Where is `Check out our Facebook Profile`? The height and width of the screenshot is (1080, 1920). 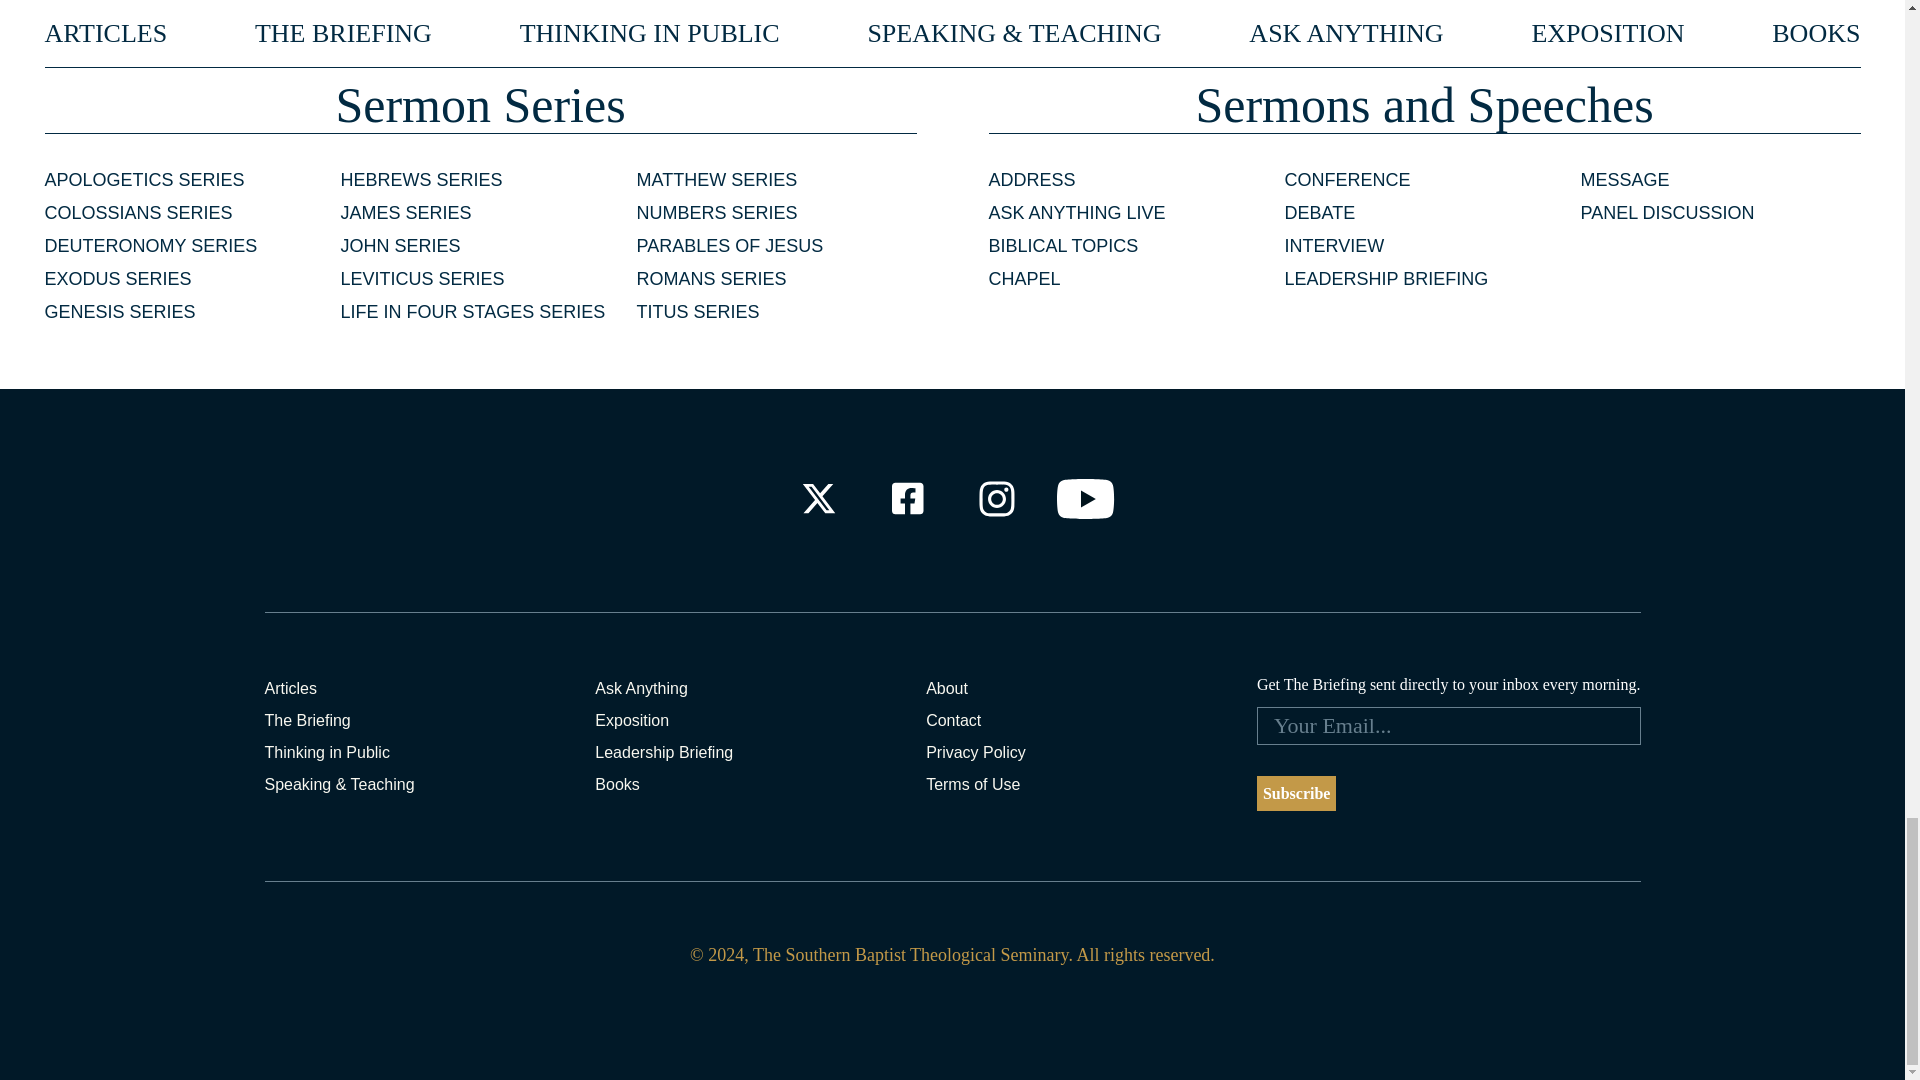 Check out our Facebook Profile is located at coordinates (906, 498).